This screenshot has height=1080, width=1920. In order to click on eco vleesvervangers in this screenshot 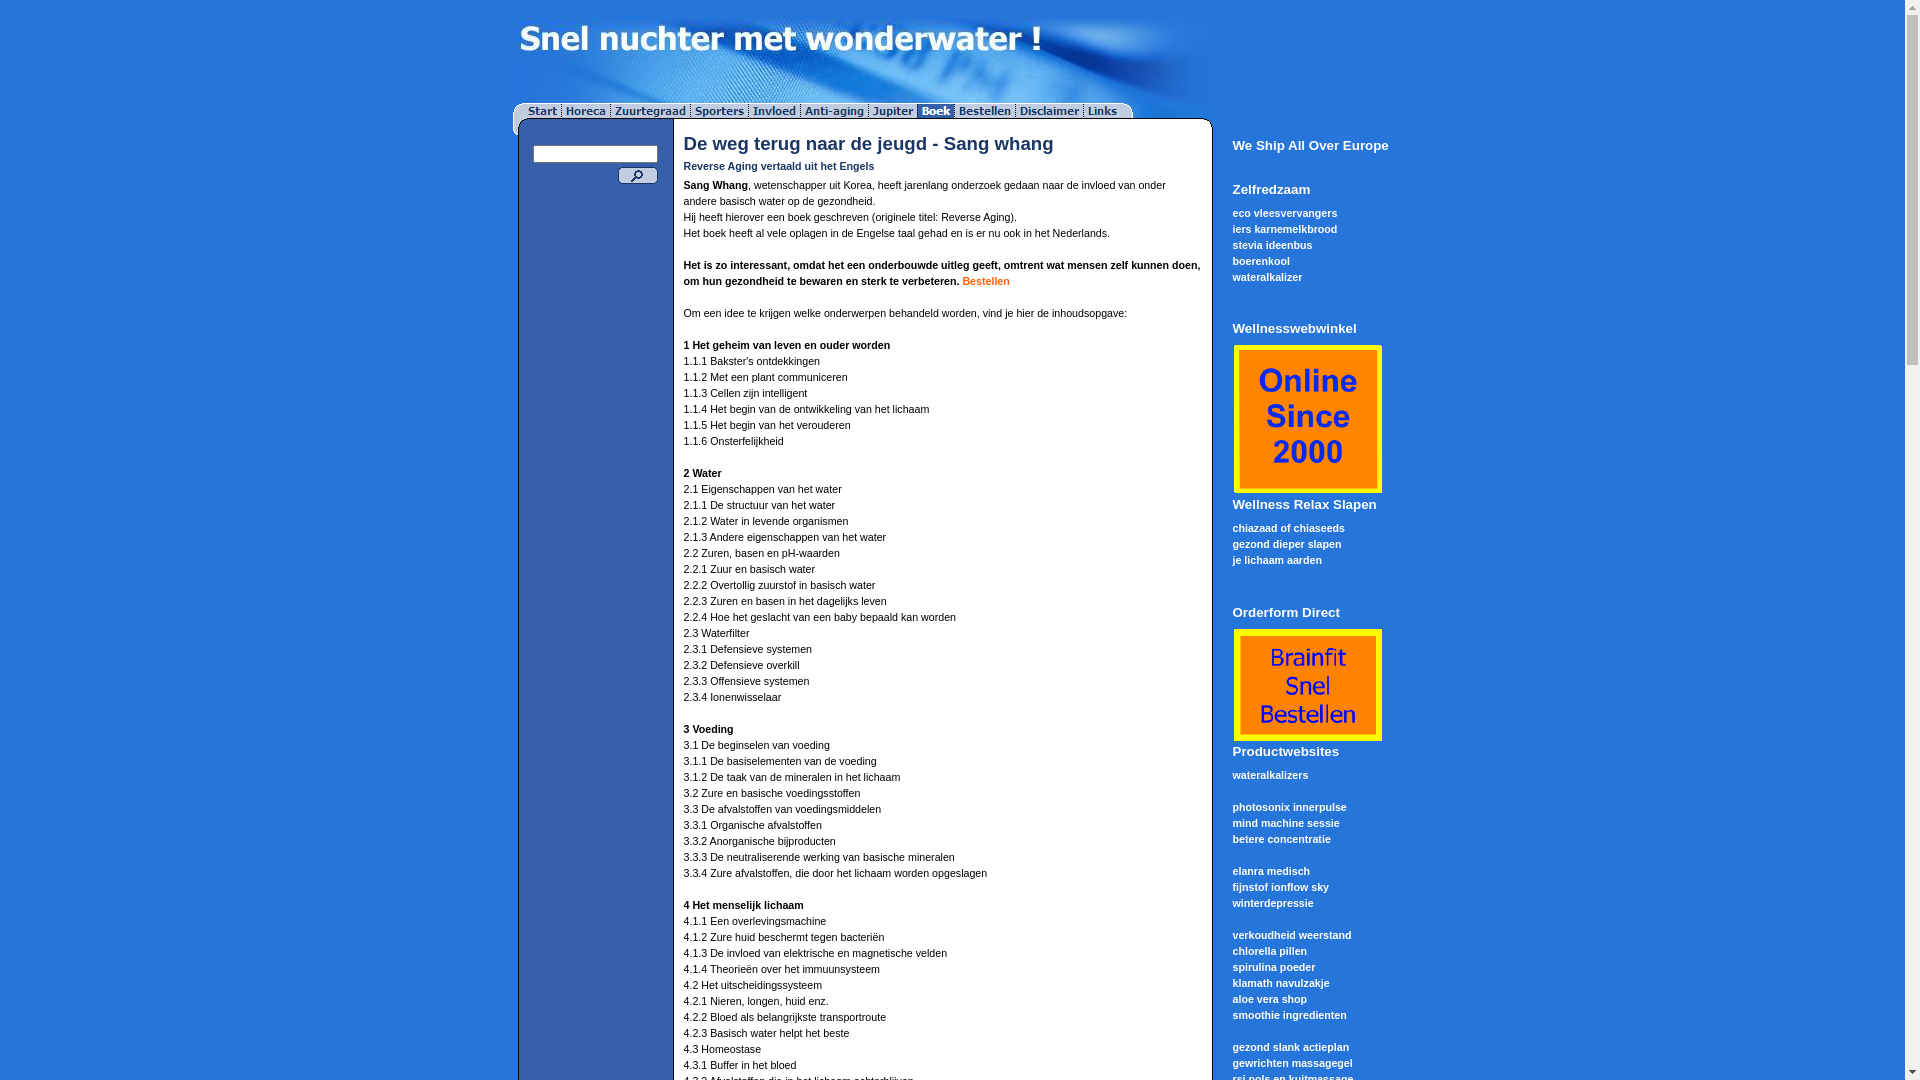, I will do `click(1284, 213)`.